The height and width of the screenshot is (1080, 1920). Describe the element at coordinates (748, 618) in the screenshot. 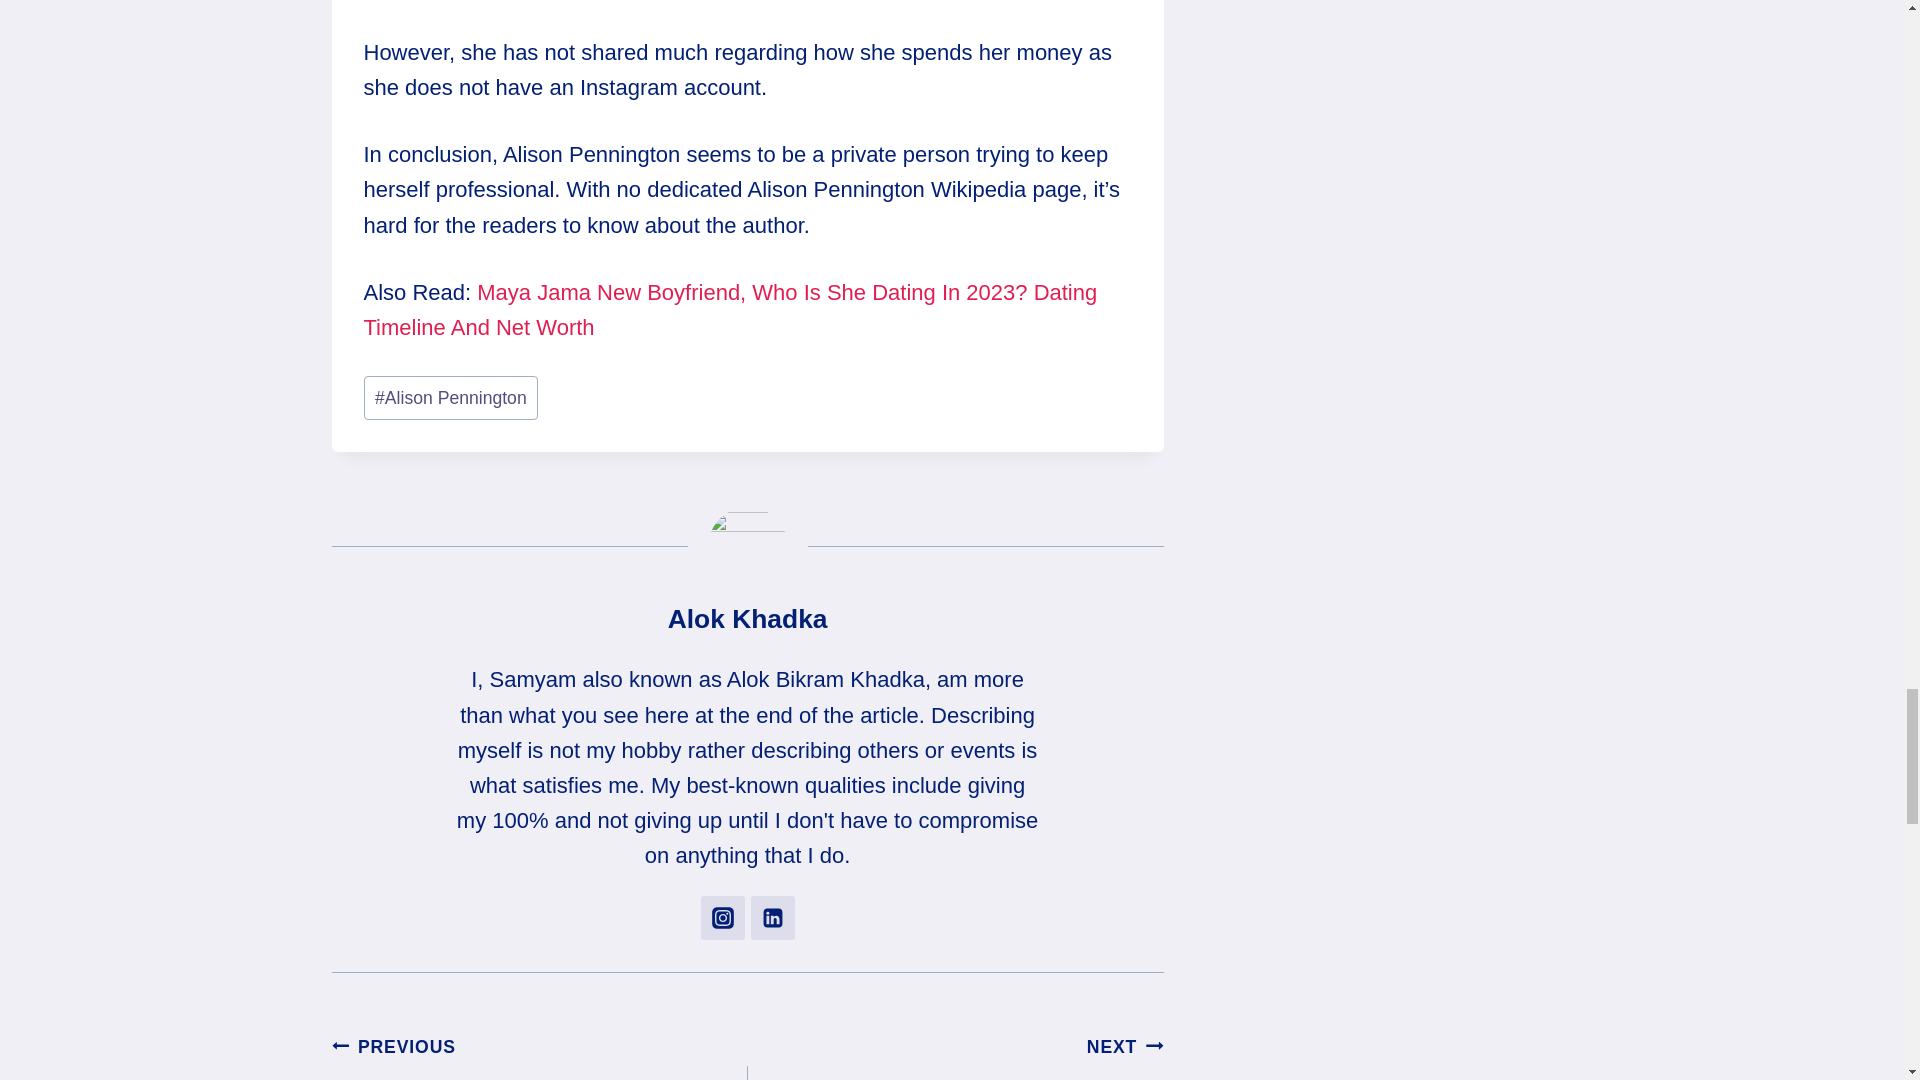

I see `Posts by Alok Khadka` at that location.